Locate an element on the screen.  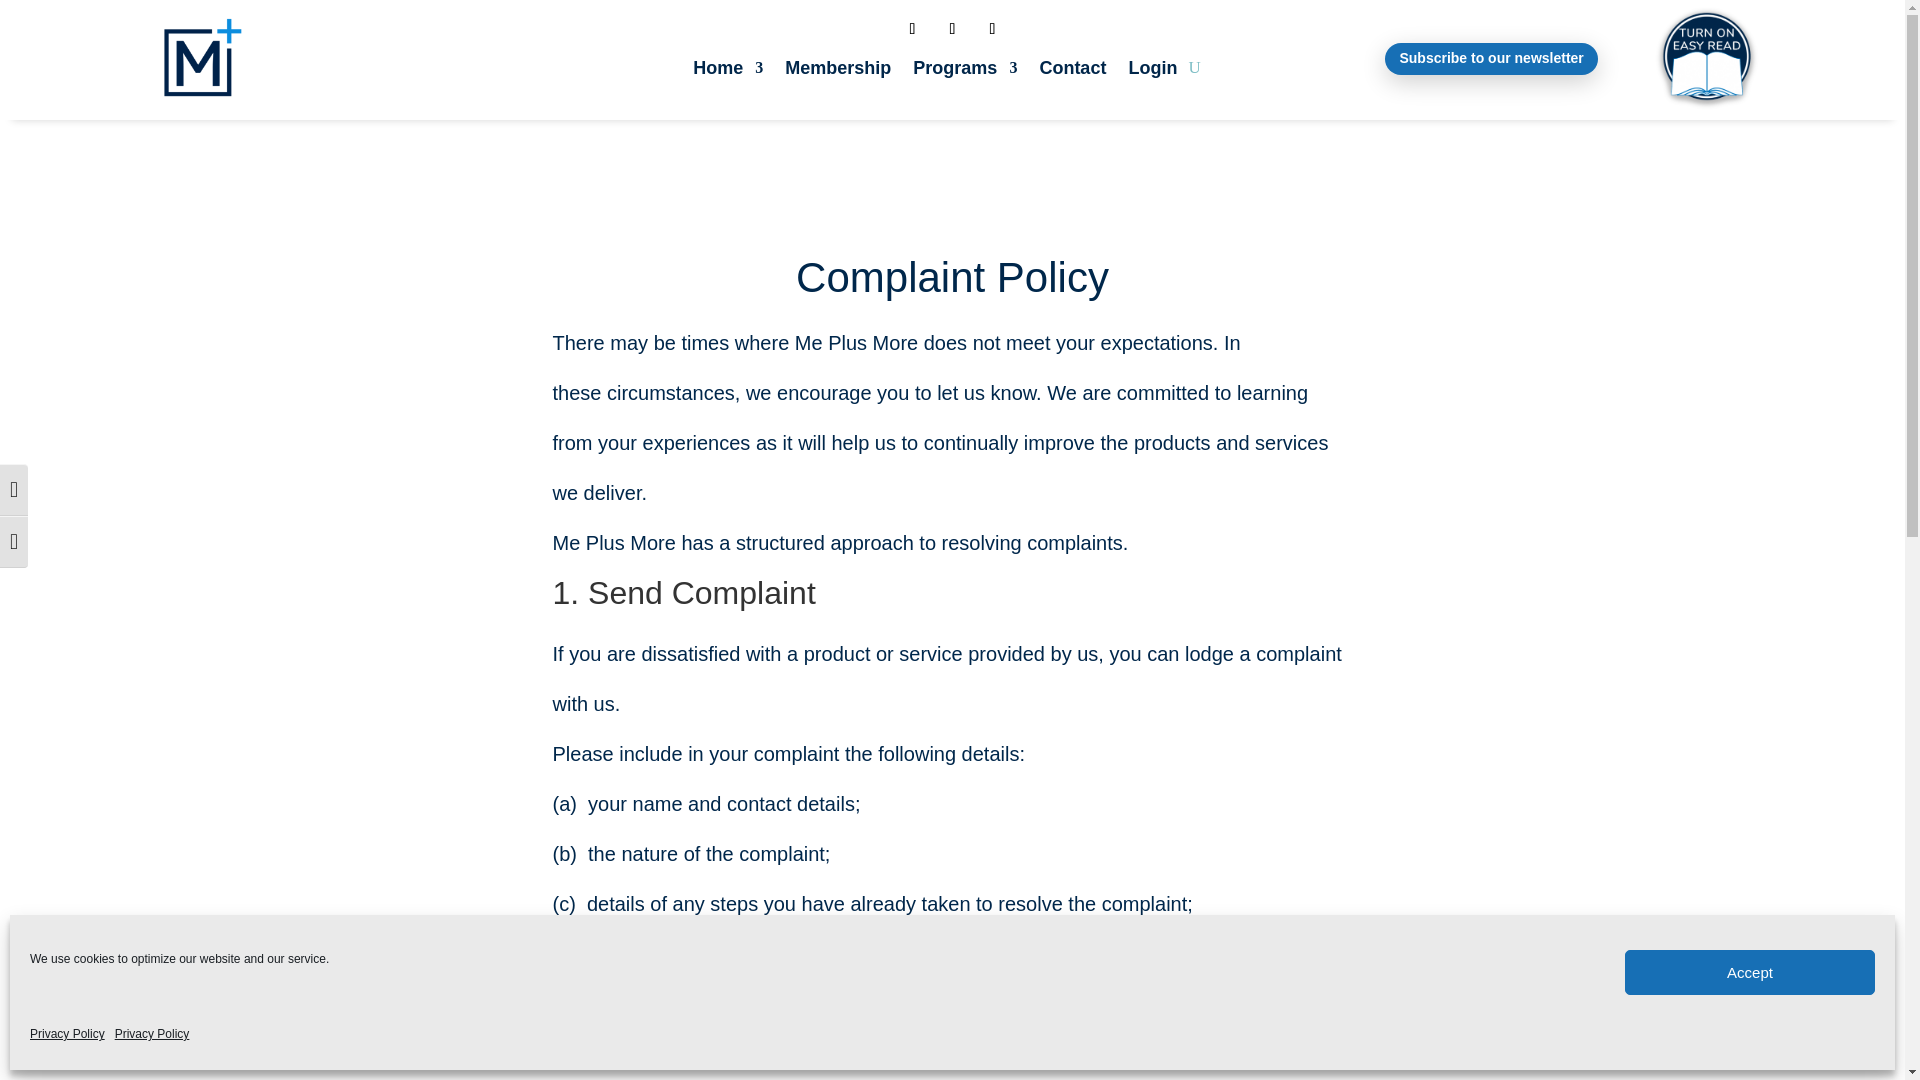
Membership is located at coordinates (838, 72).